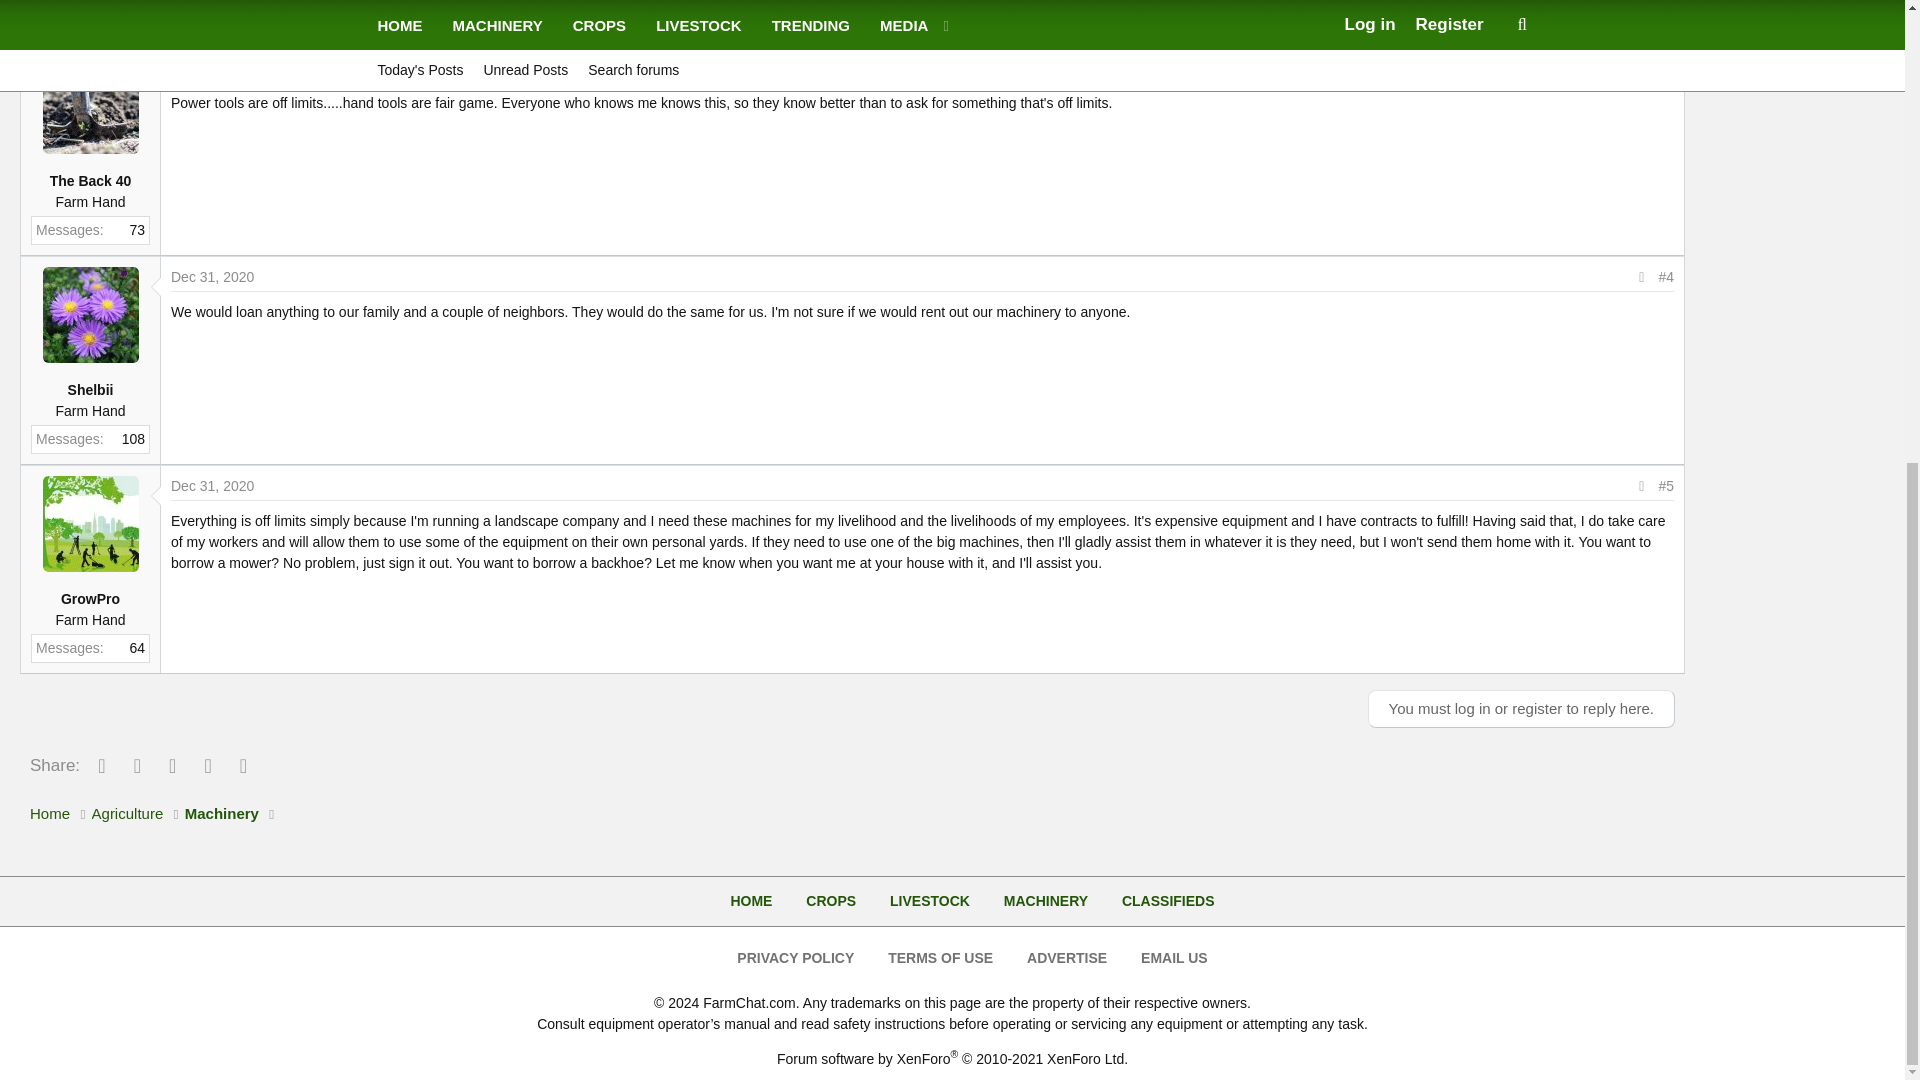  I want to click on Dec 31, 2020 at 8:31 AM, so click(212, 276).